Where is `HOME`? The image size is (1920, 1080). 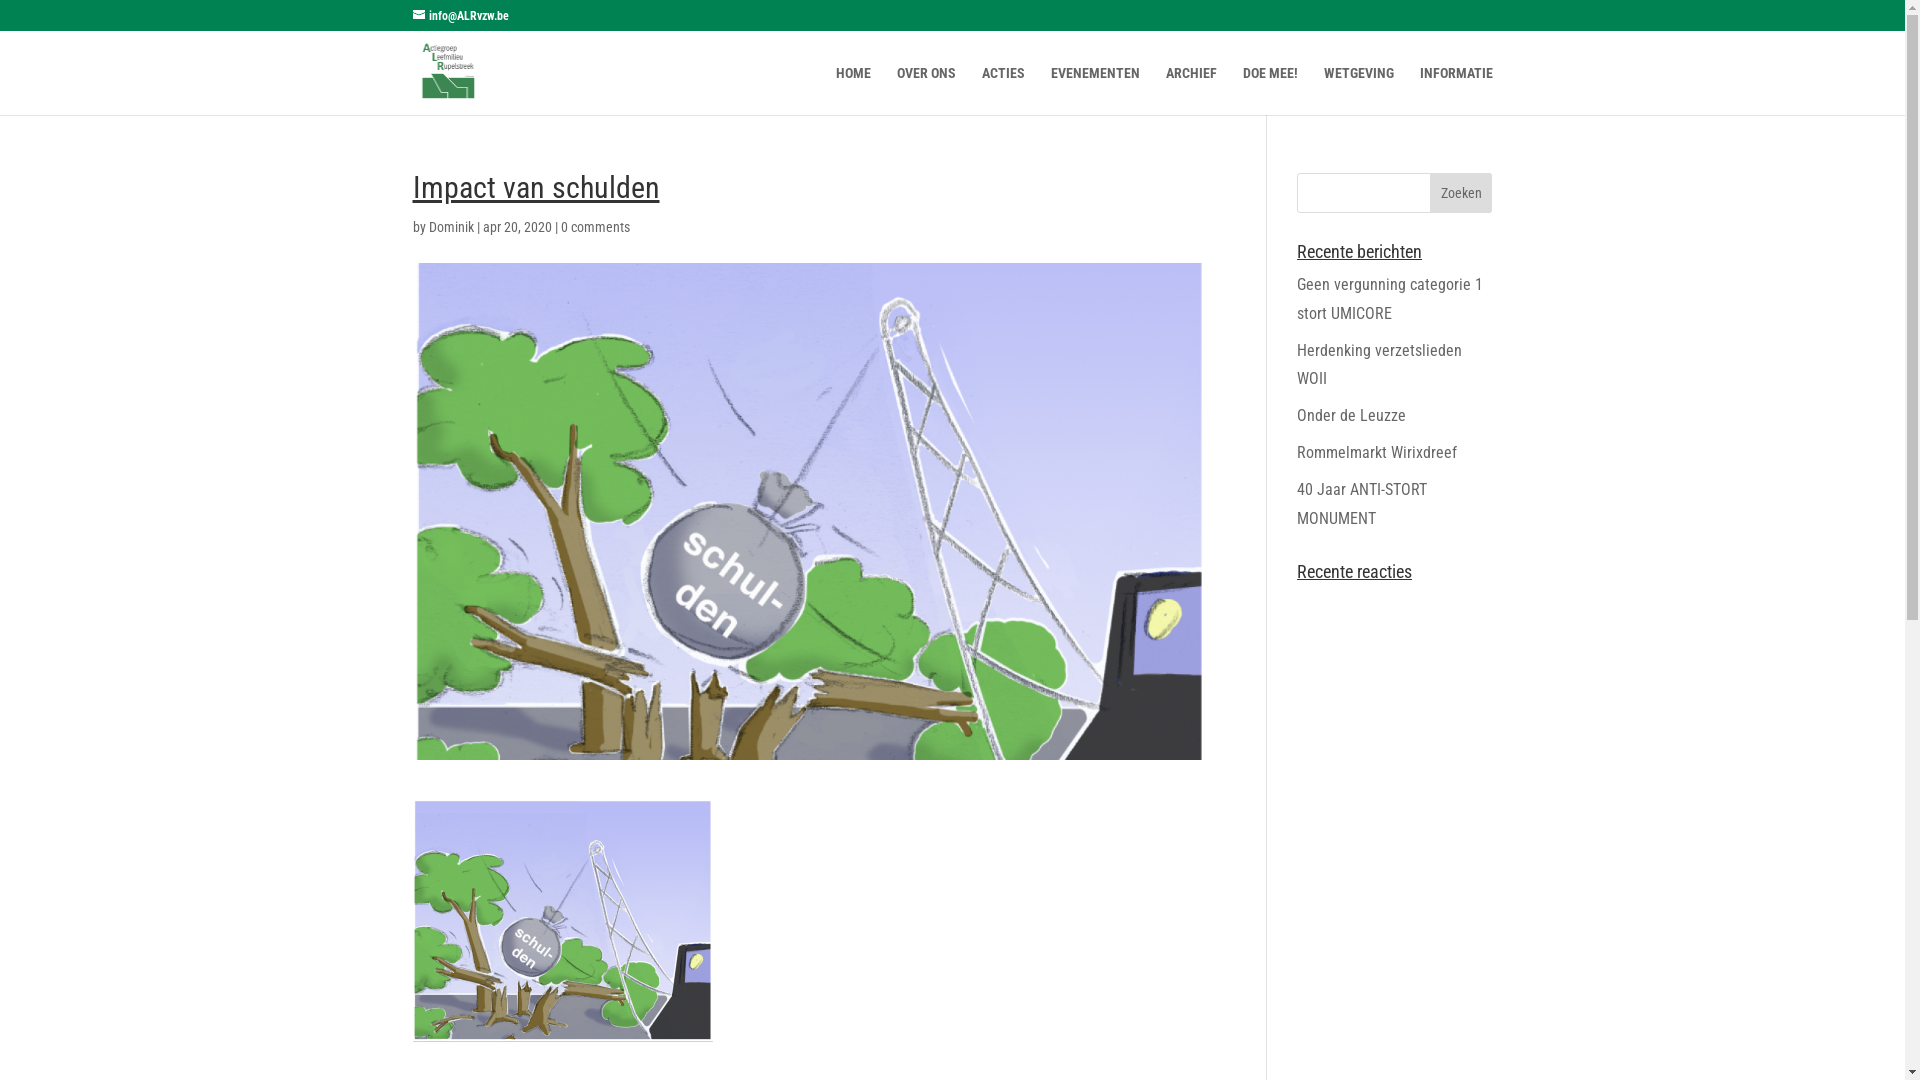
HOME is located at coordinates (854, 90).